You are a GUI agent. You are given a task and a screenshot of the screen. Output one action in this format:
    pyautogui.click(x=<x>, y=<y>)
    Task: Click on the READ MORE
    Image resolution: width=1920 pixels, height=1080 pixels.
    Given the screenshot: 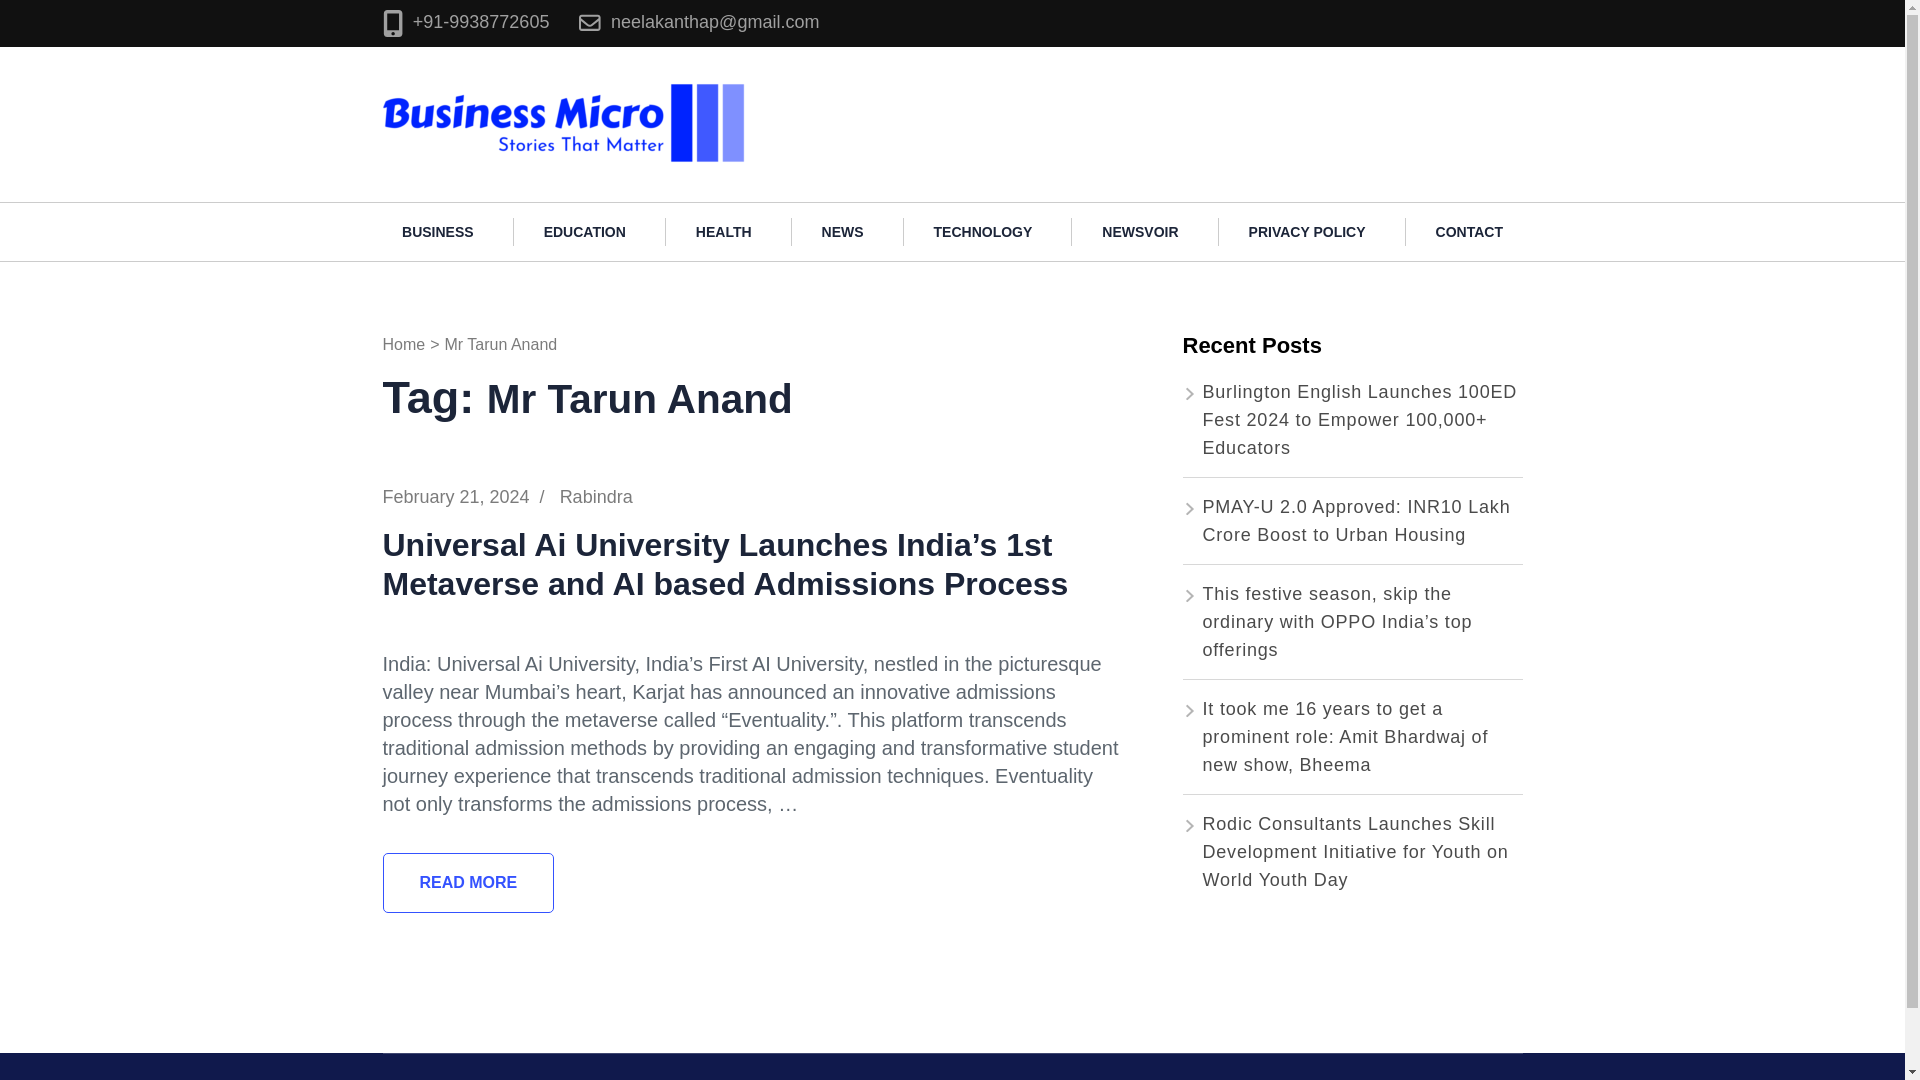 What is the action you would take?
    pyautogui.click(x=468, y=882)
    